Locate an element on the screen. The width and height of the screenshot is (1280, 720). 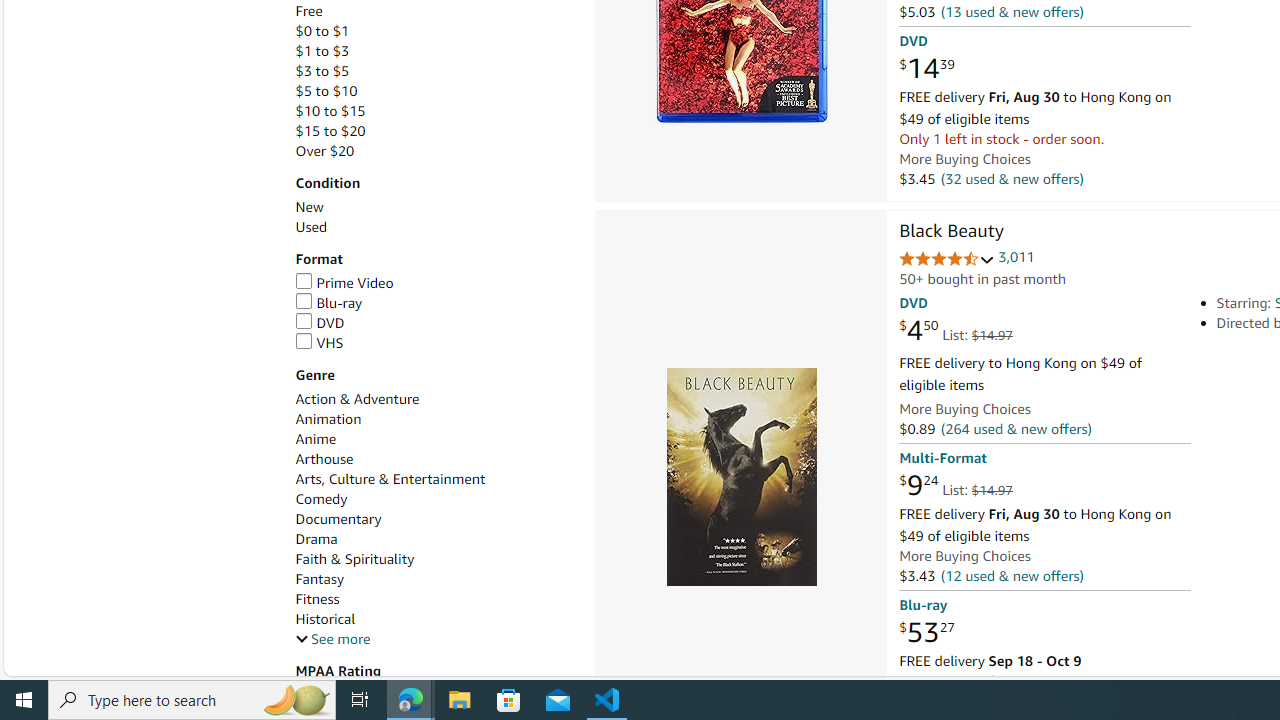
3,011 is located at coordinates (1016, 257).